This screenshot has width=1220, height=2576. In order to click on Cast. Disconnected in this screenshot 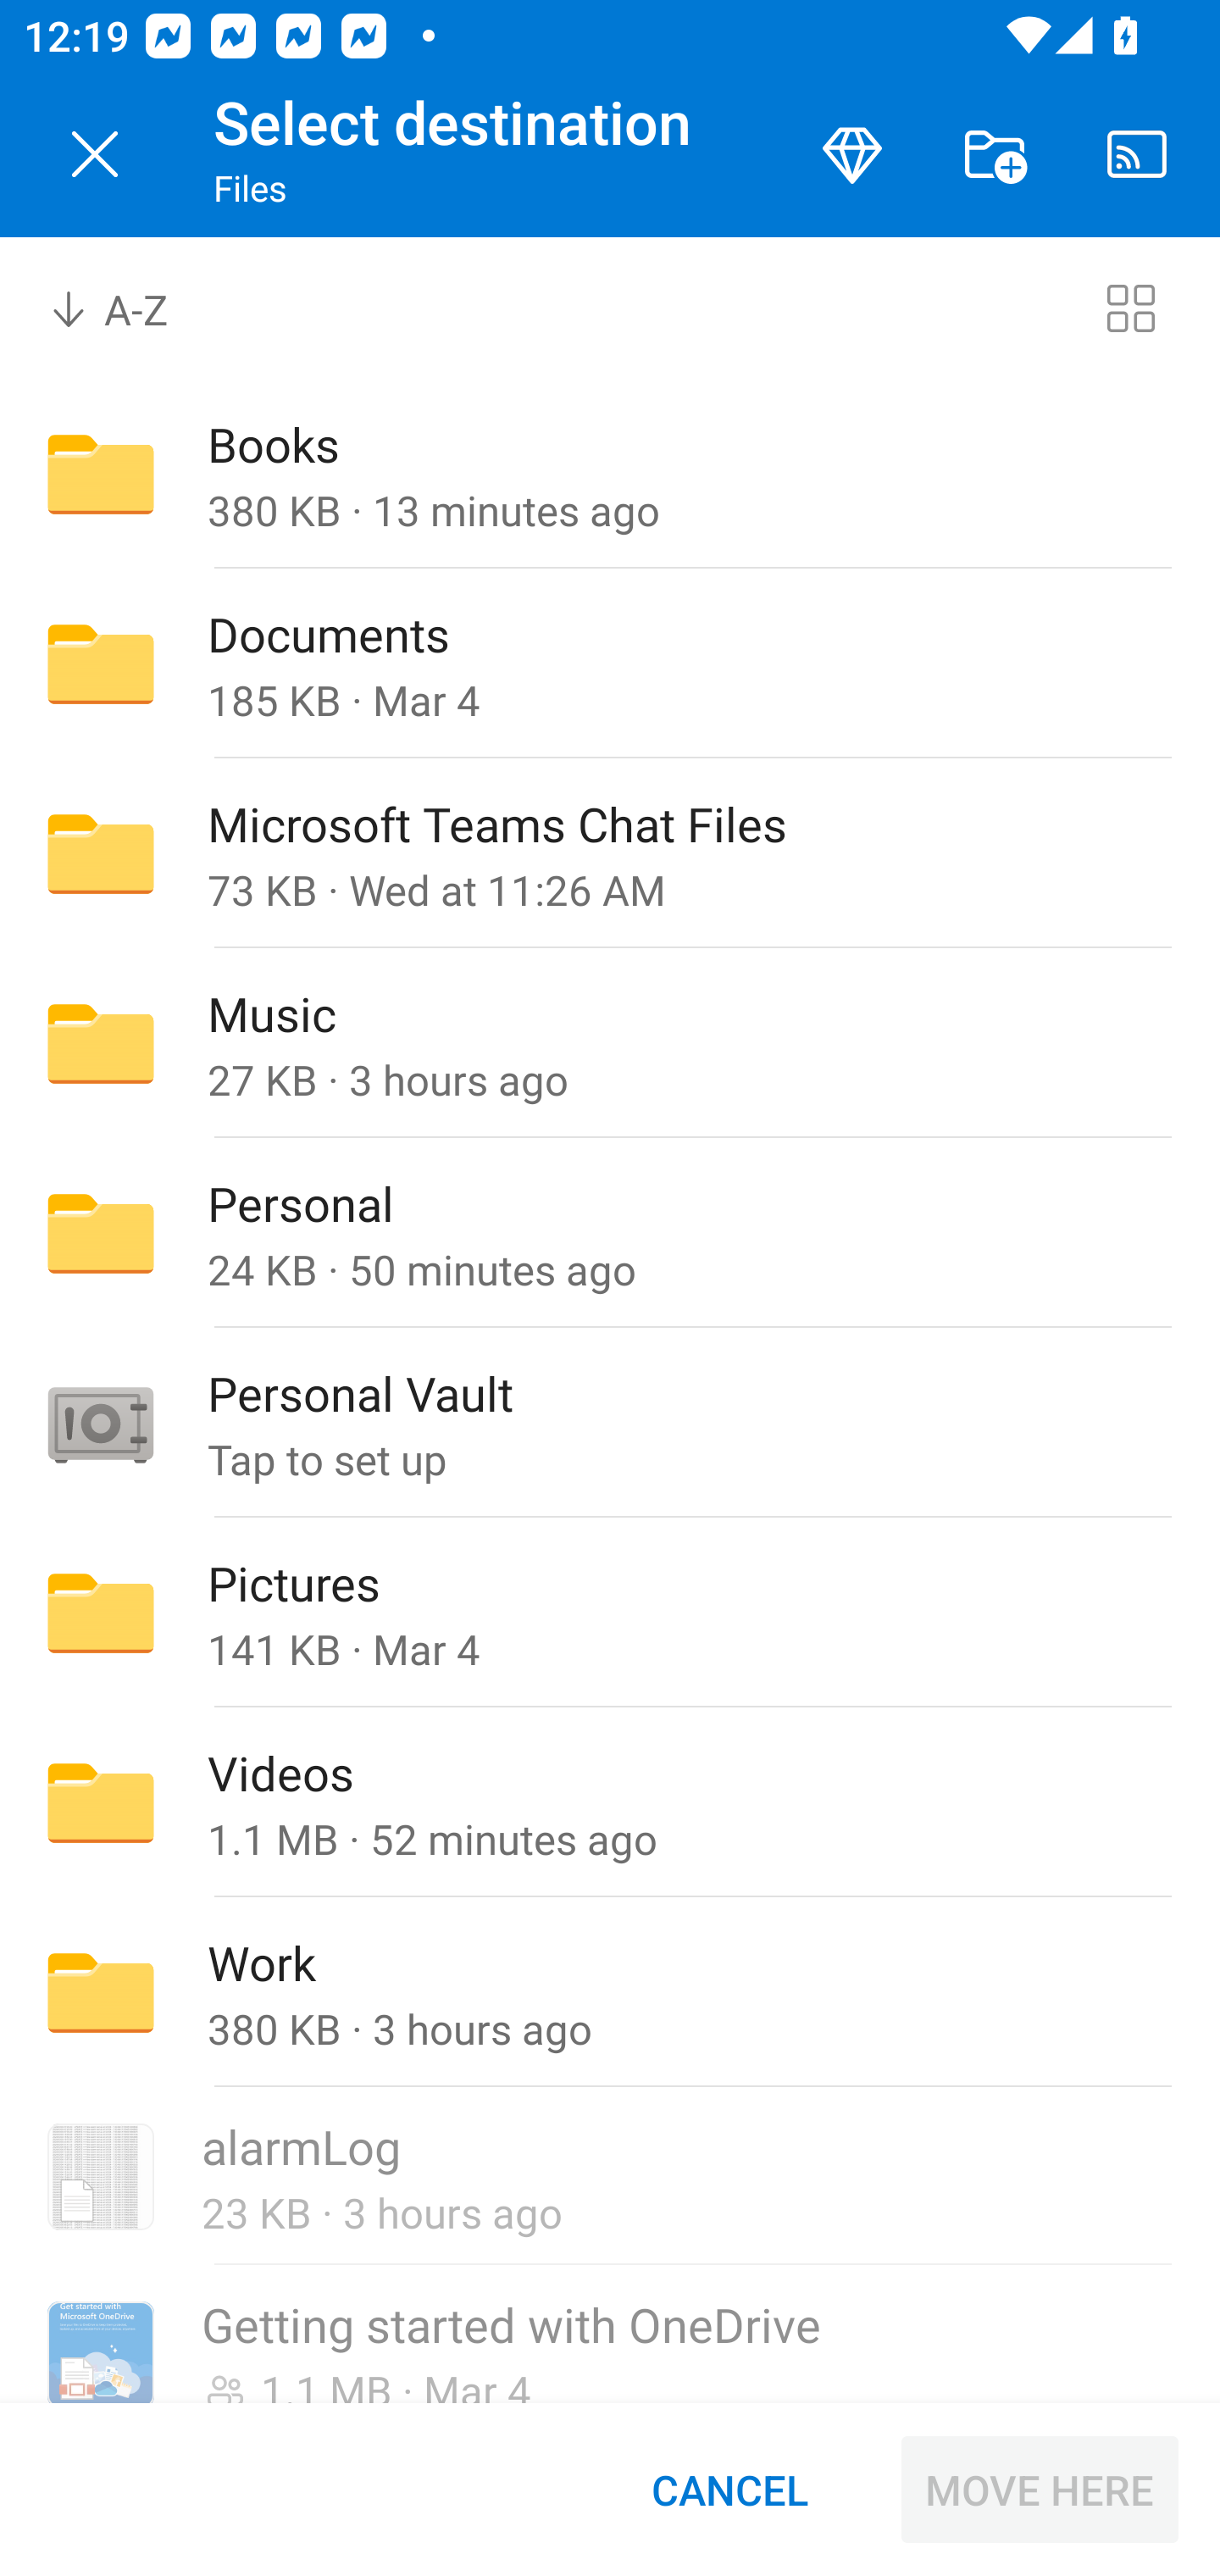, I will do `click(1137, 154)`.